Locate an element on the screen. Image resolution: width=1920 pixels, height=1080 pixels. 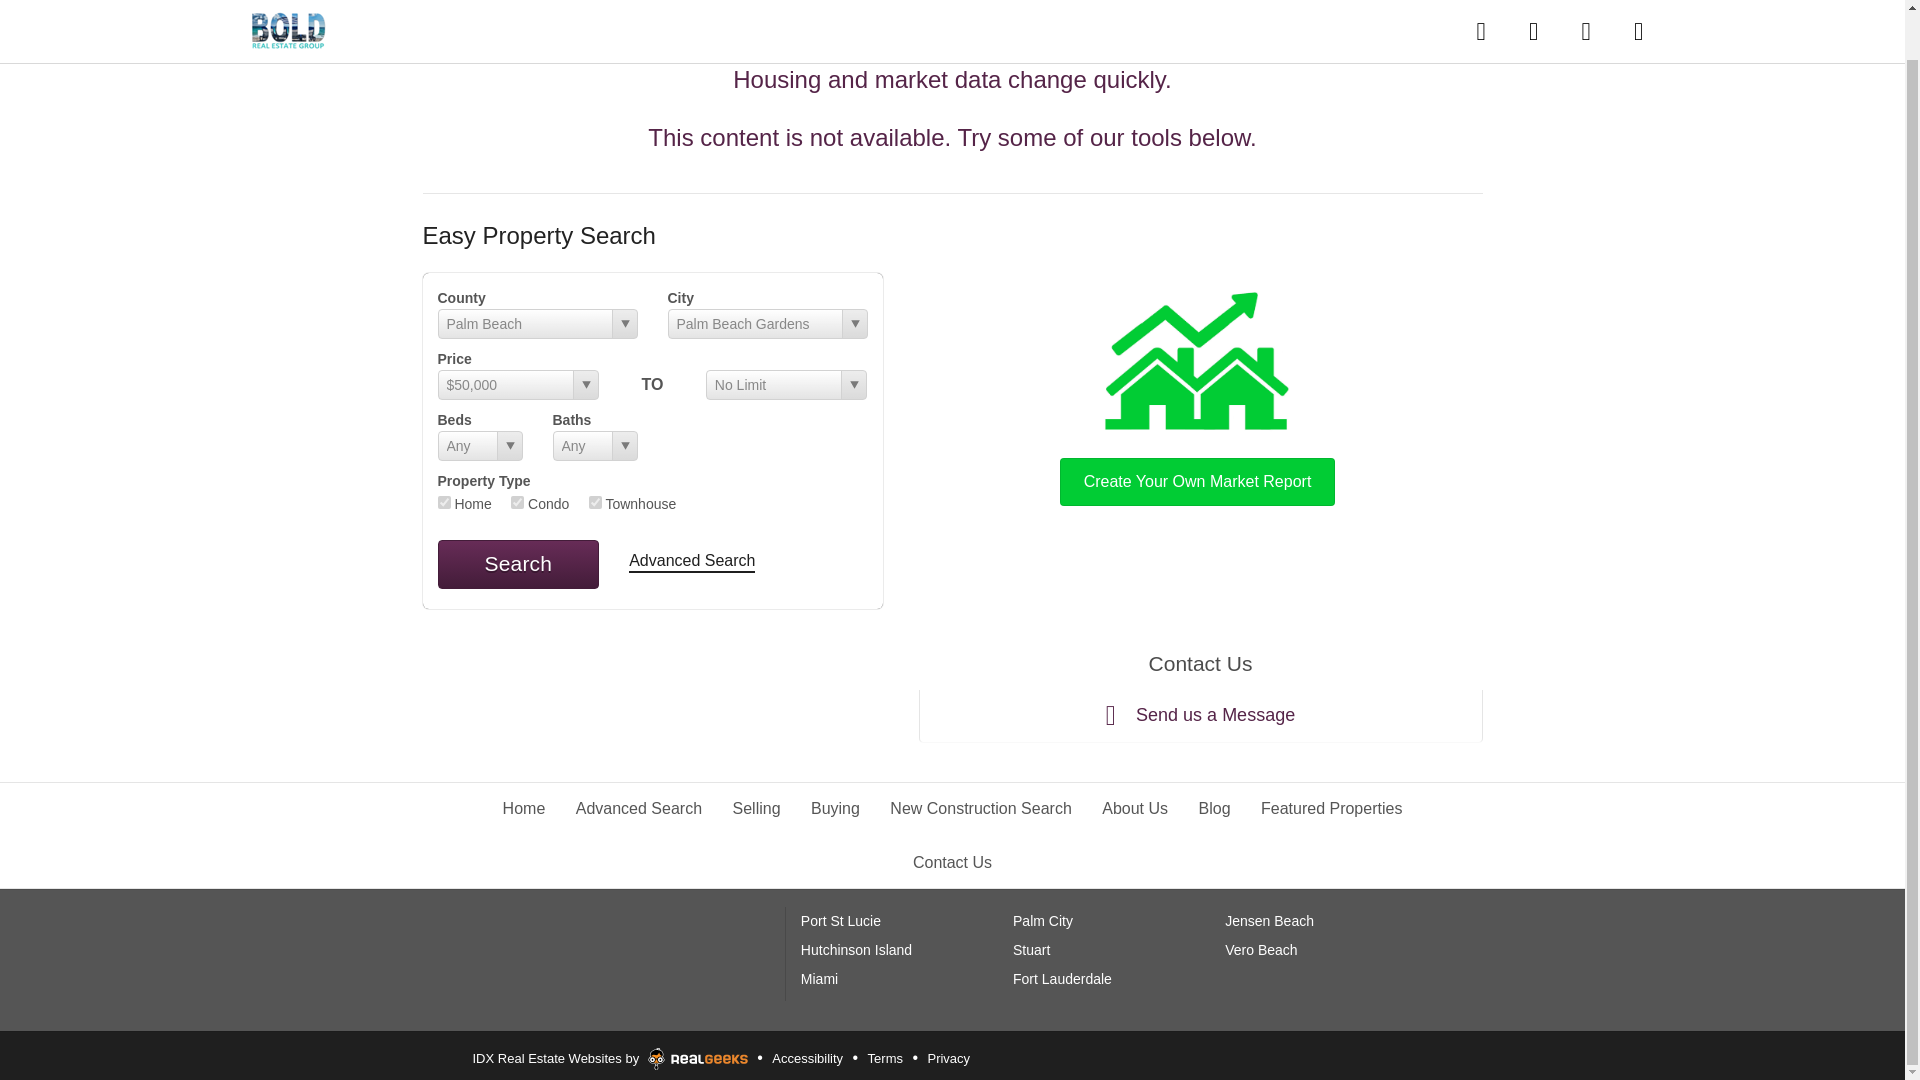
Port St Lucie is located at coordinates (840, 920).